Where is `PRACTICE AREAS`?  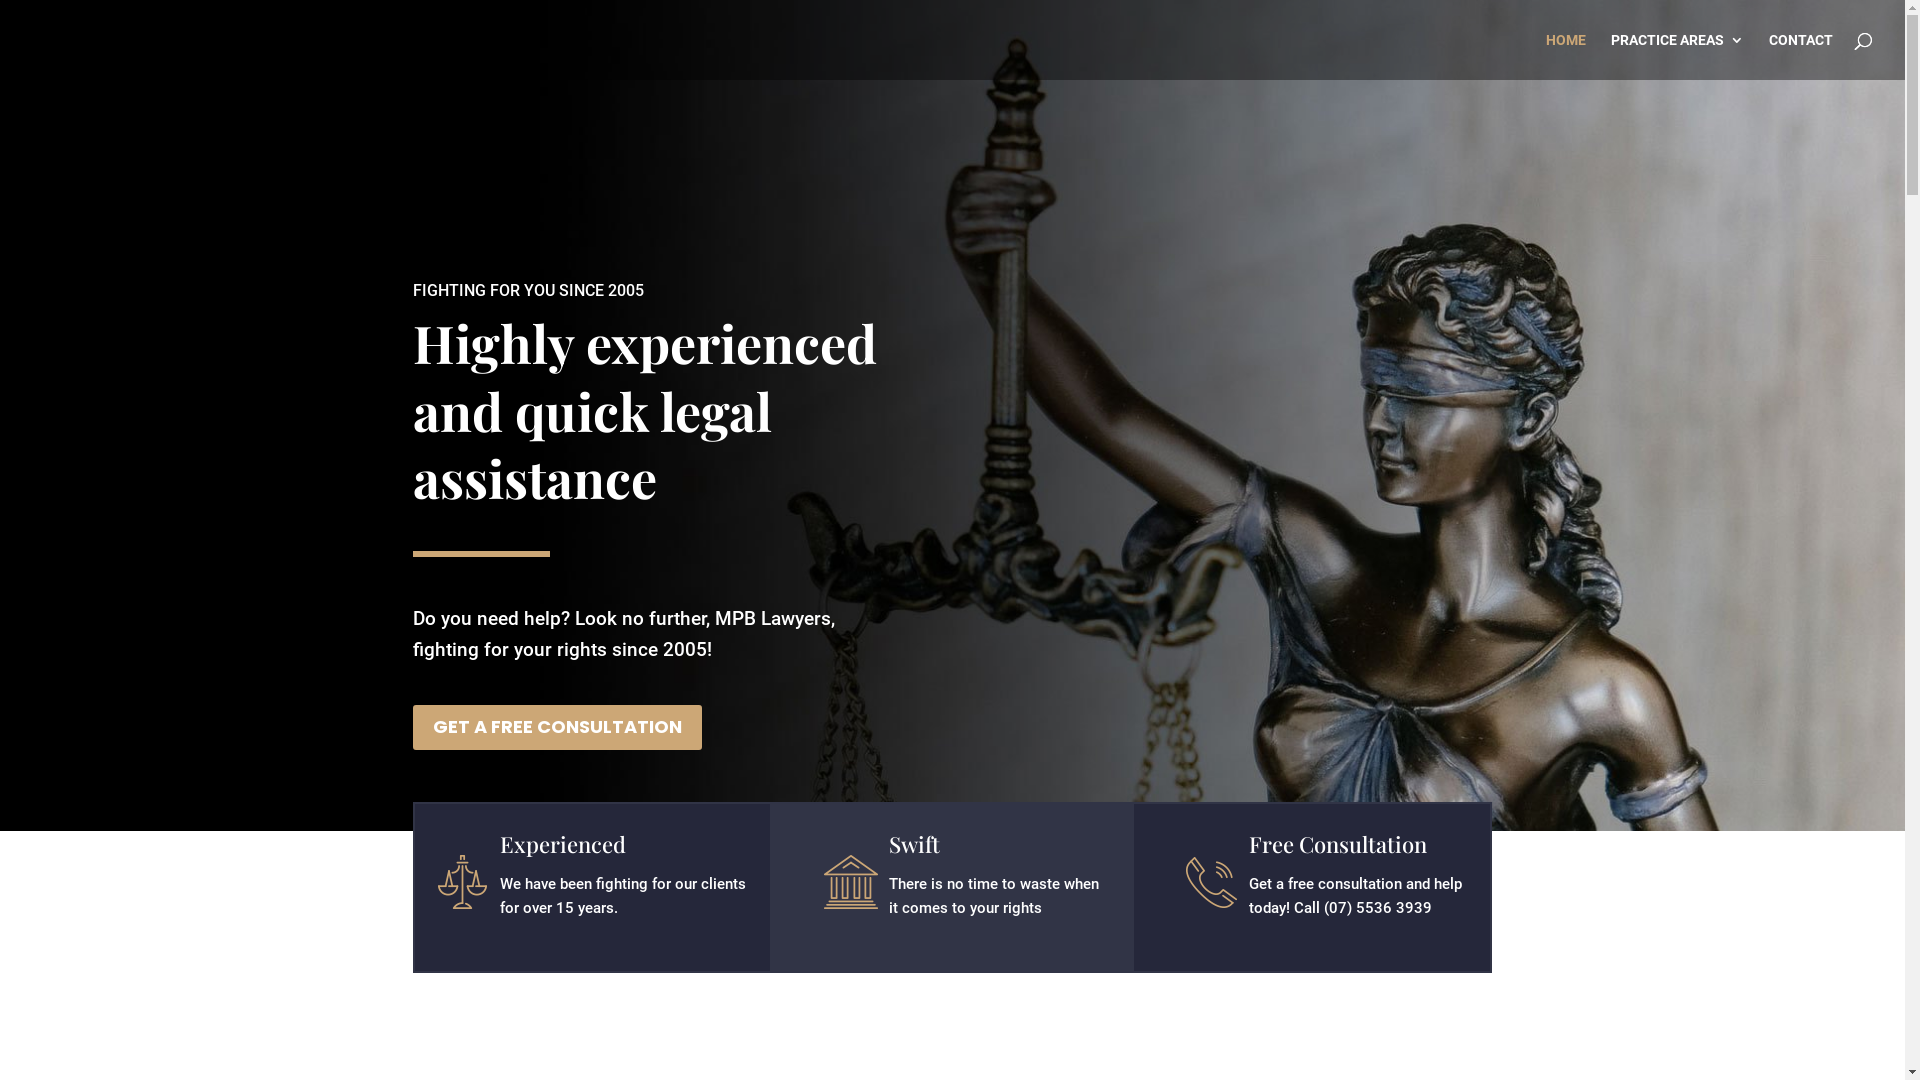
PRACTICE AREAS is located at coordinates (1678, 56).